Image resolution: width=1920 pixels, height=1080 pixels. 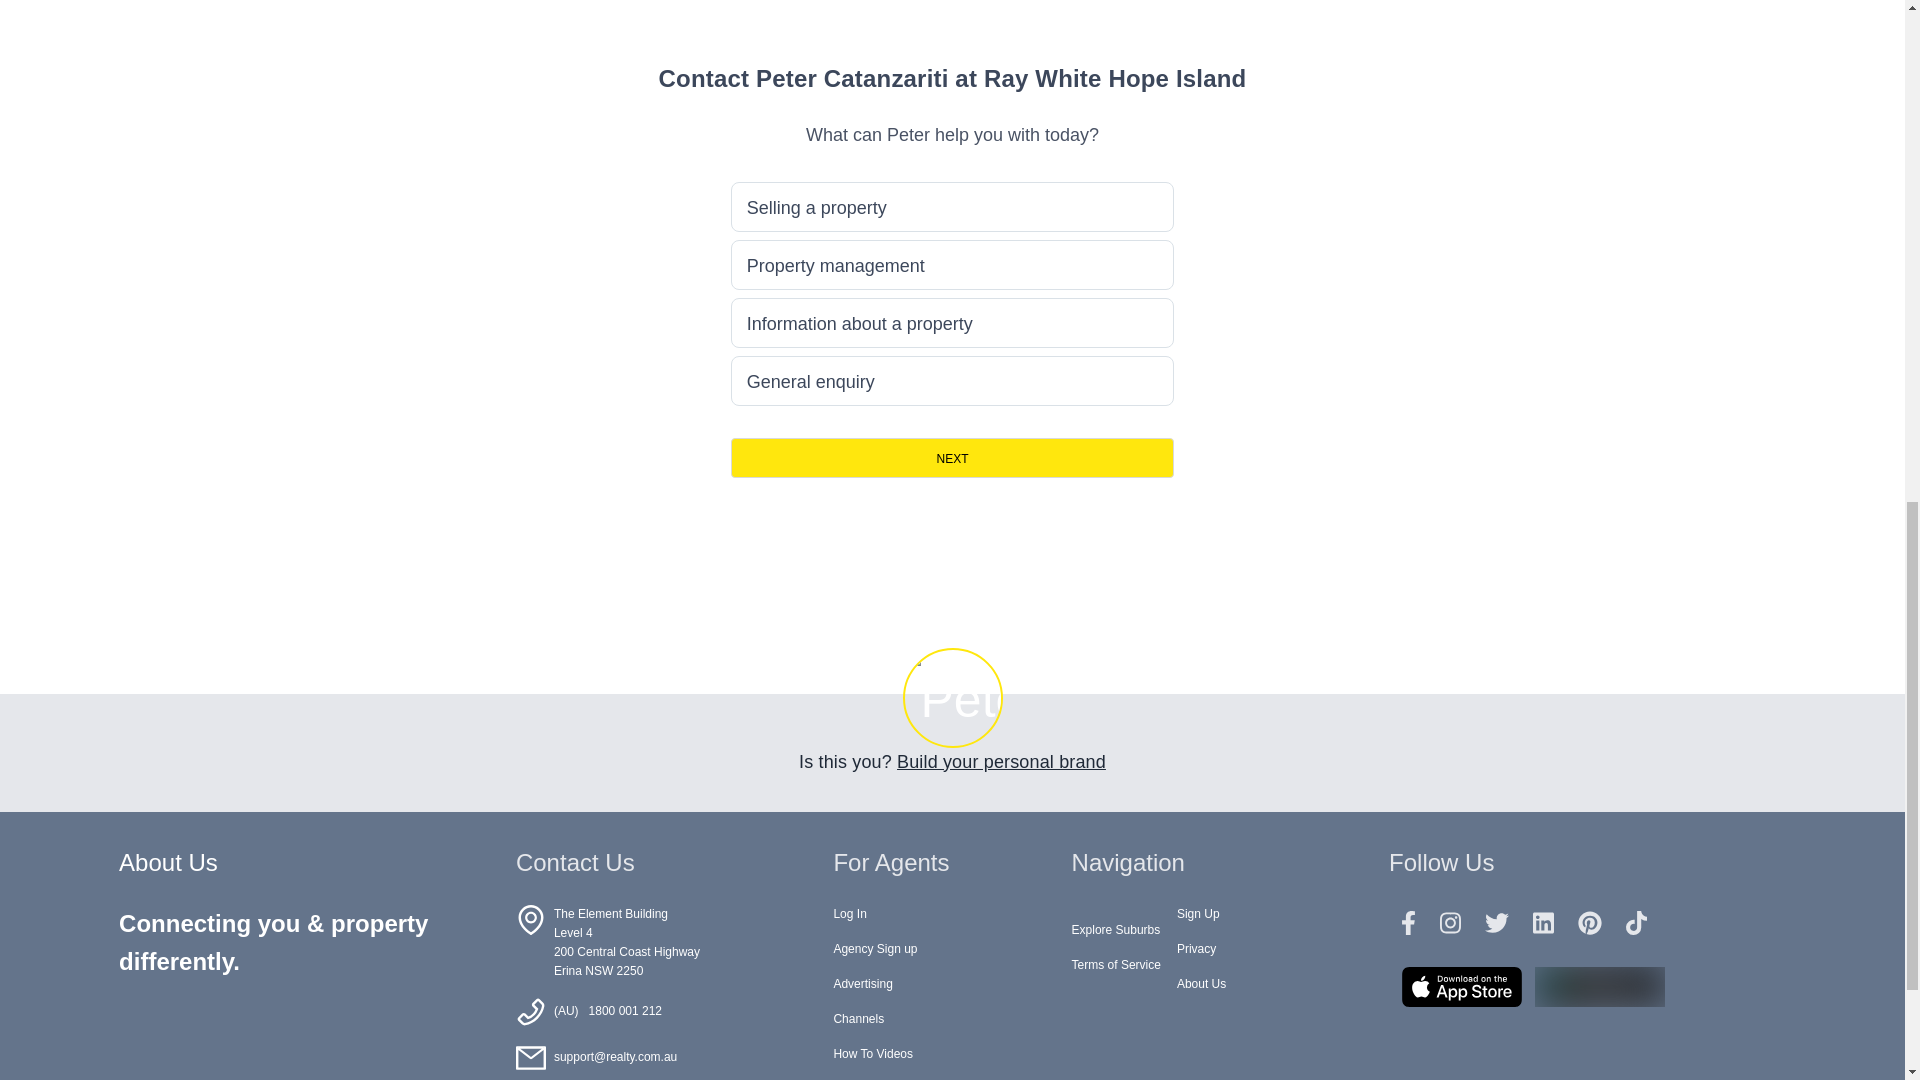 I want to click on Realty Twitter, so click(x=1496, y=924).